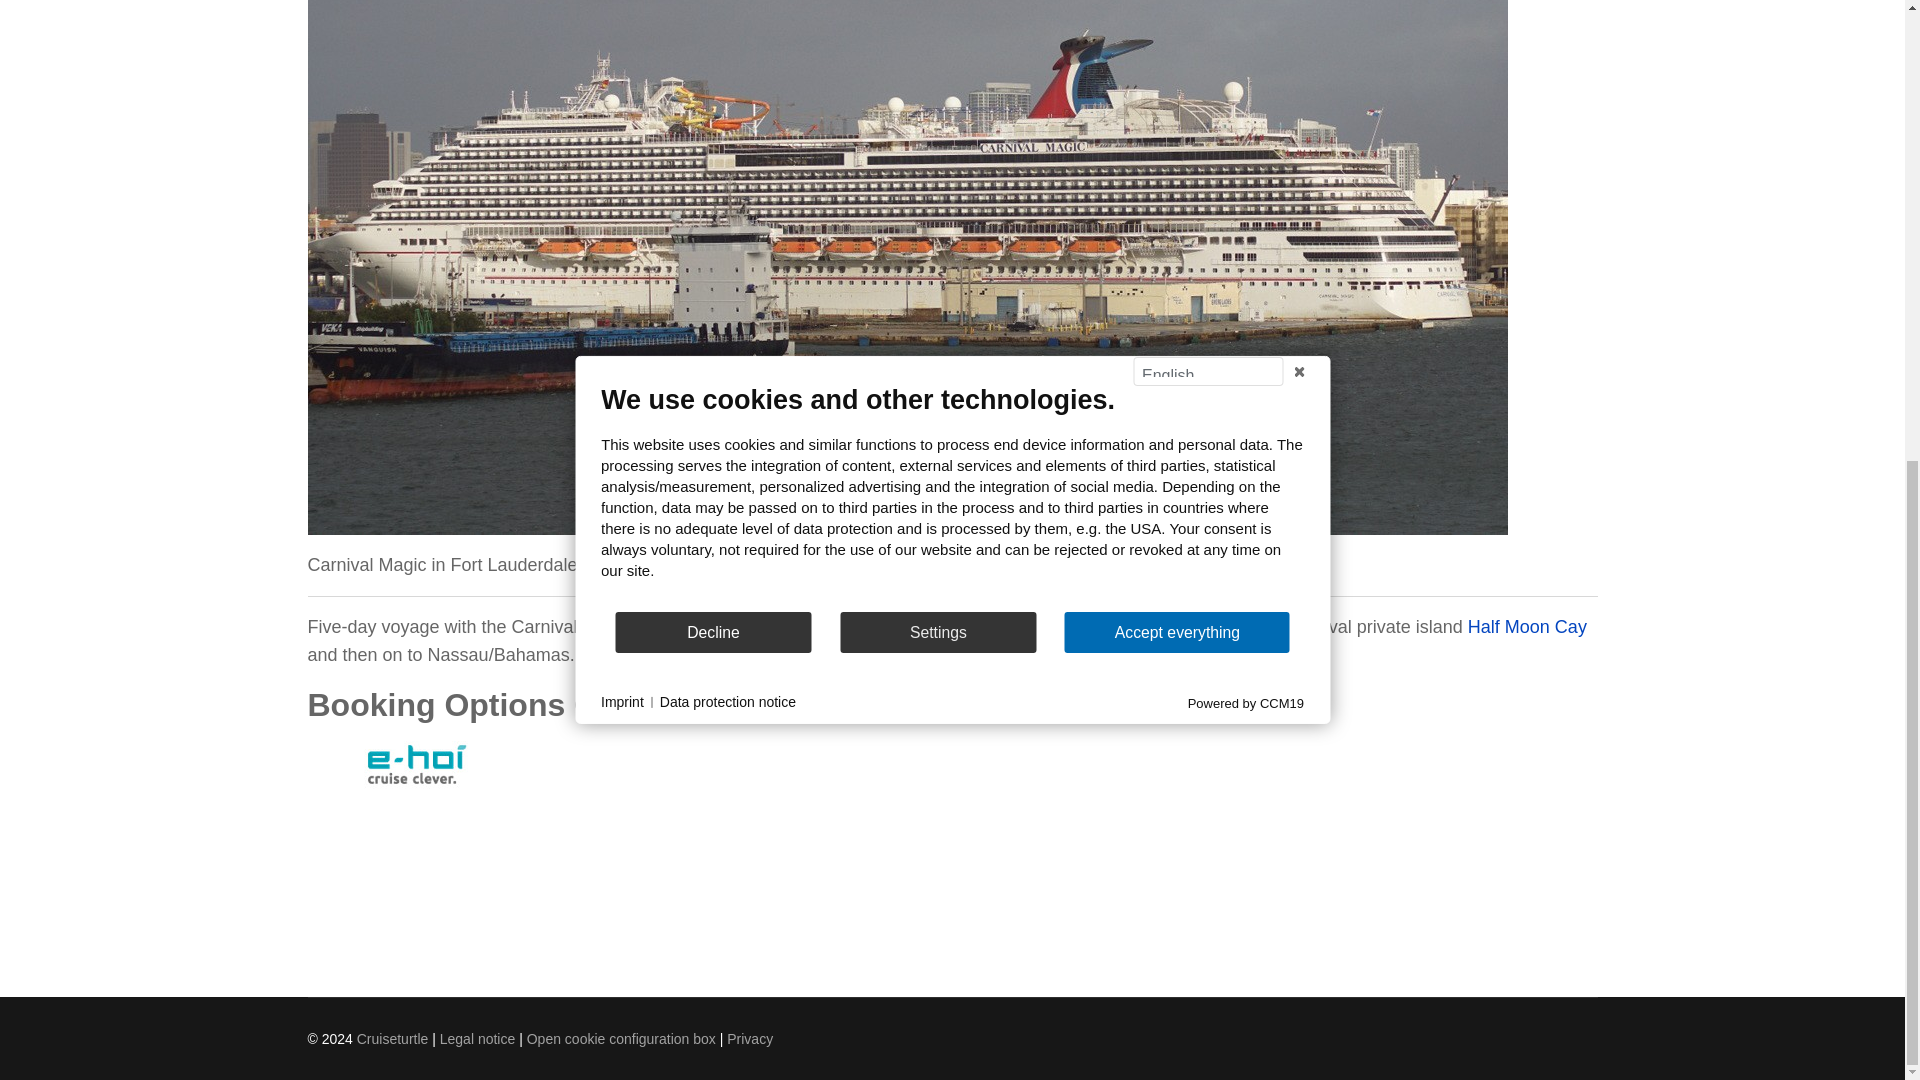 This screenshot has height=1080, width=1920. What do you see at coordinates (621, 1038) in the screenshot?
I see `Open cookie configuration box` at bounding box center [621, 1038].